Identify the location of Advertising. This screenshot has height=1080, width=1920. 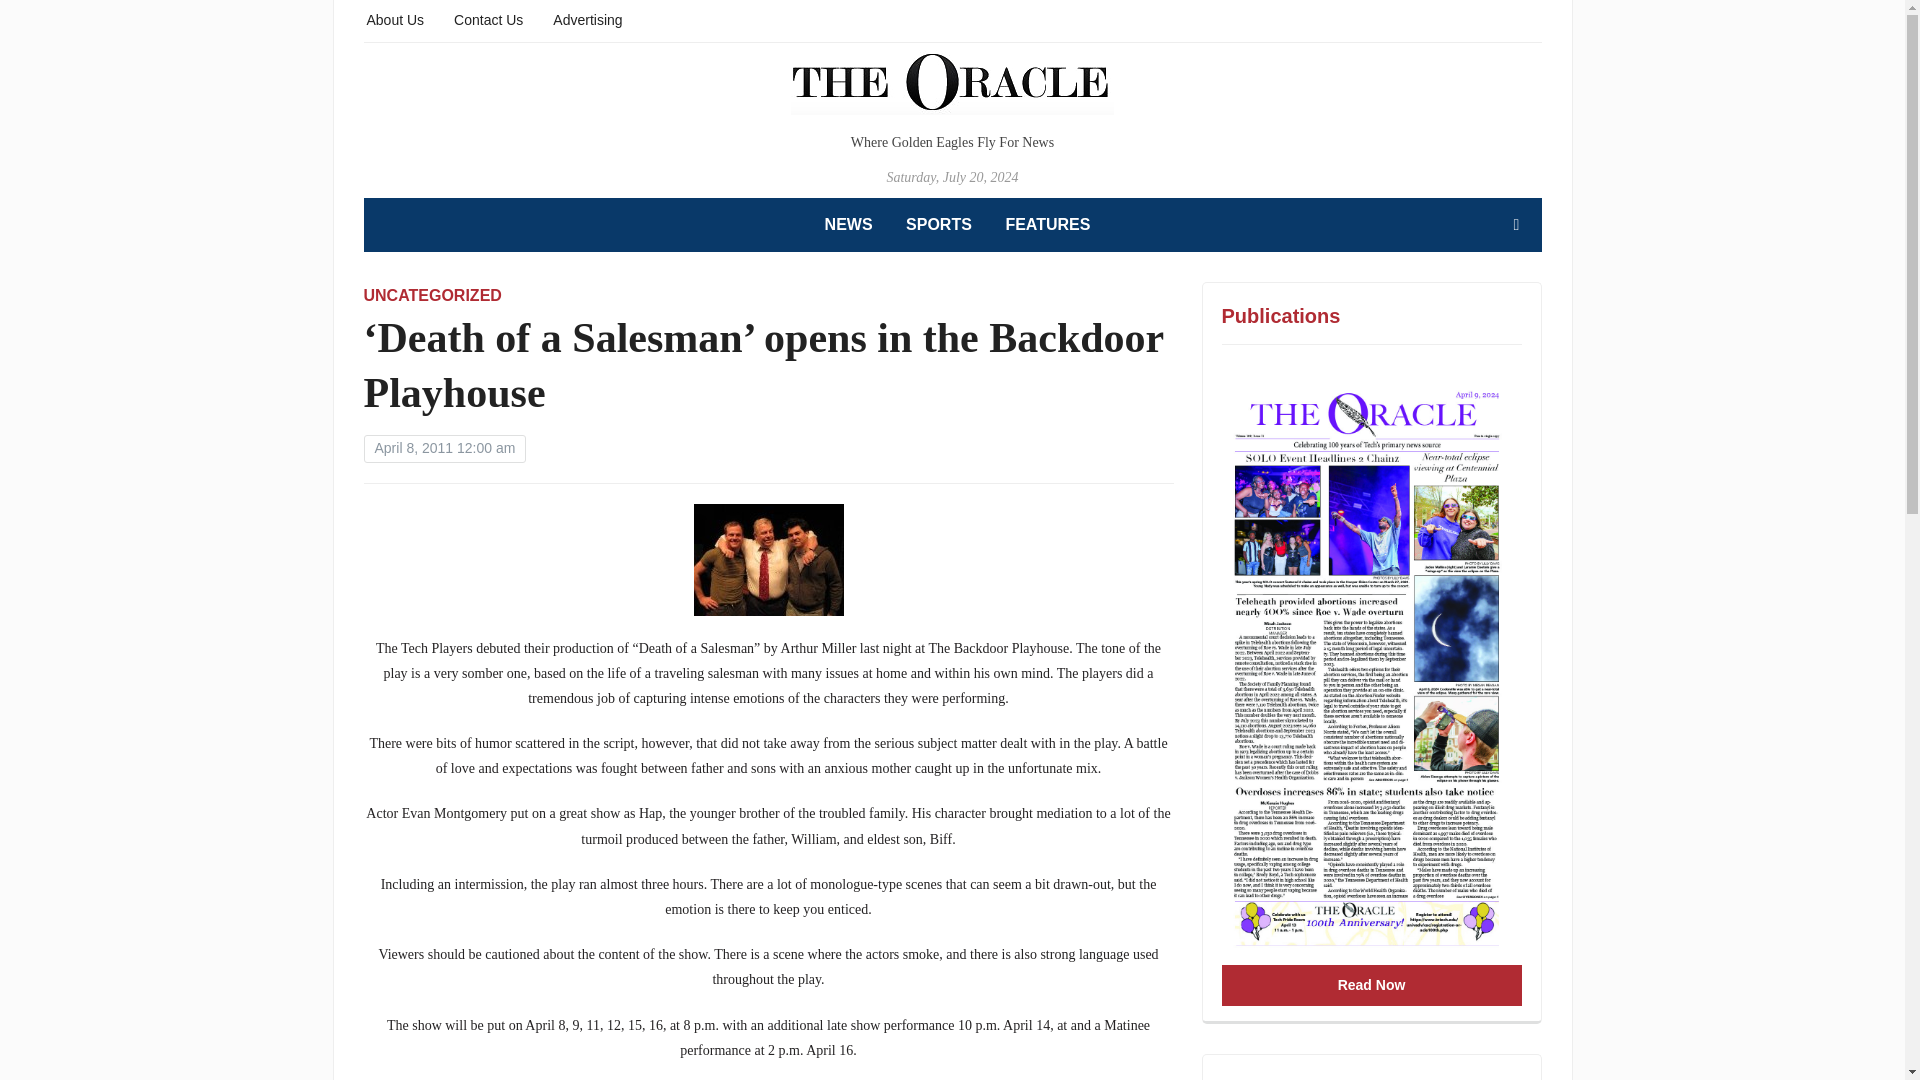
(587, 18).